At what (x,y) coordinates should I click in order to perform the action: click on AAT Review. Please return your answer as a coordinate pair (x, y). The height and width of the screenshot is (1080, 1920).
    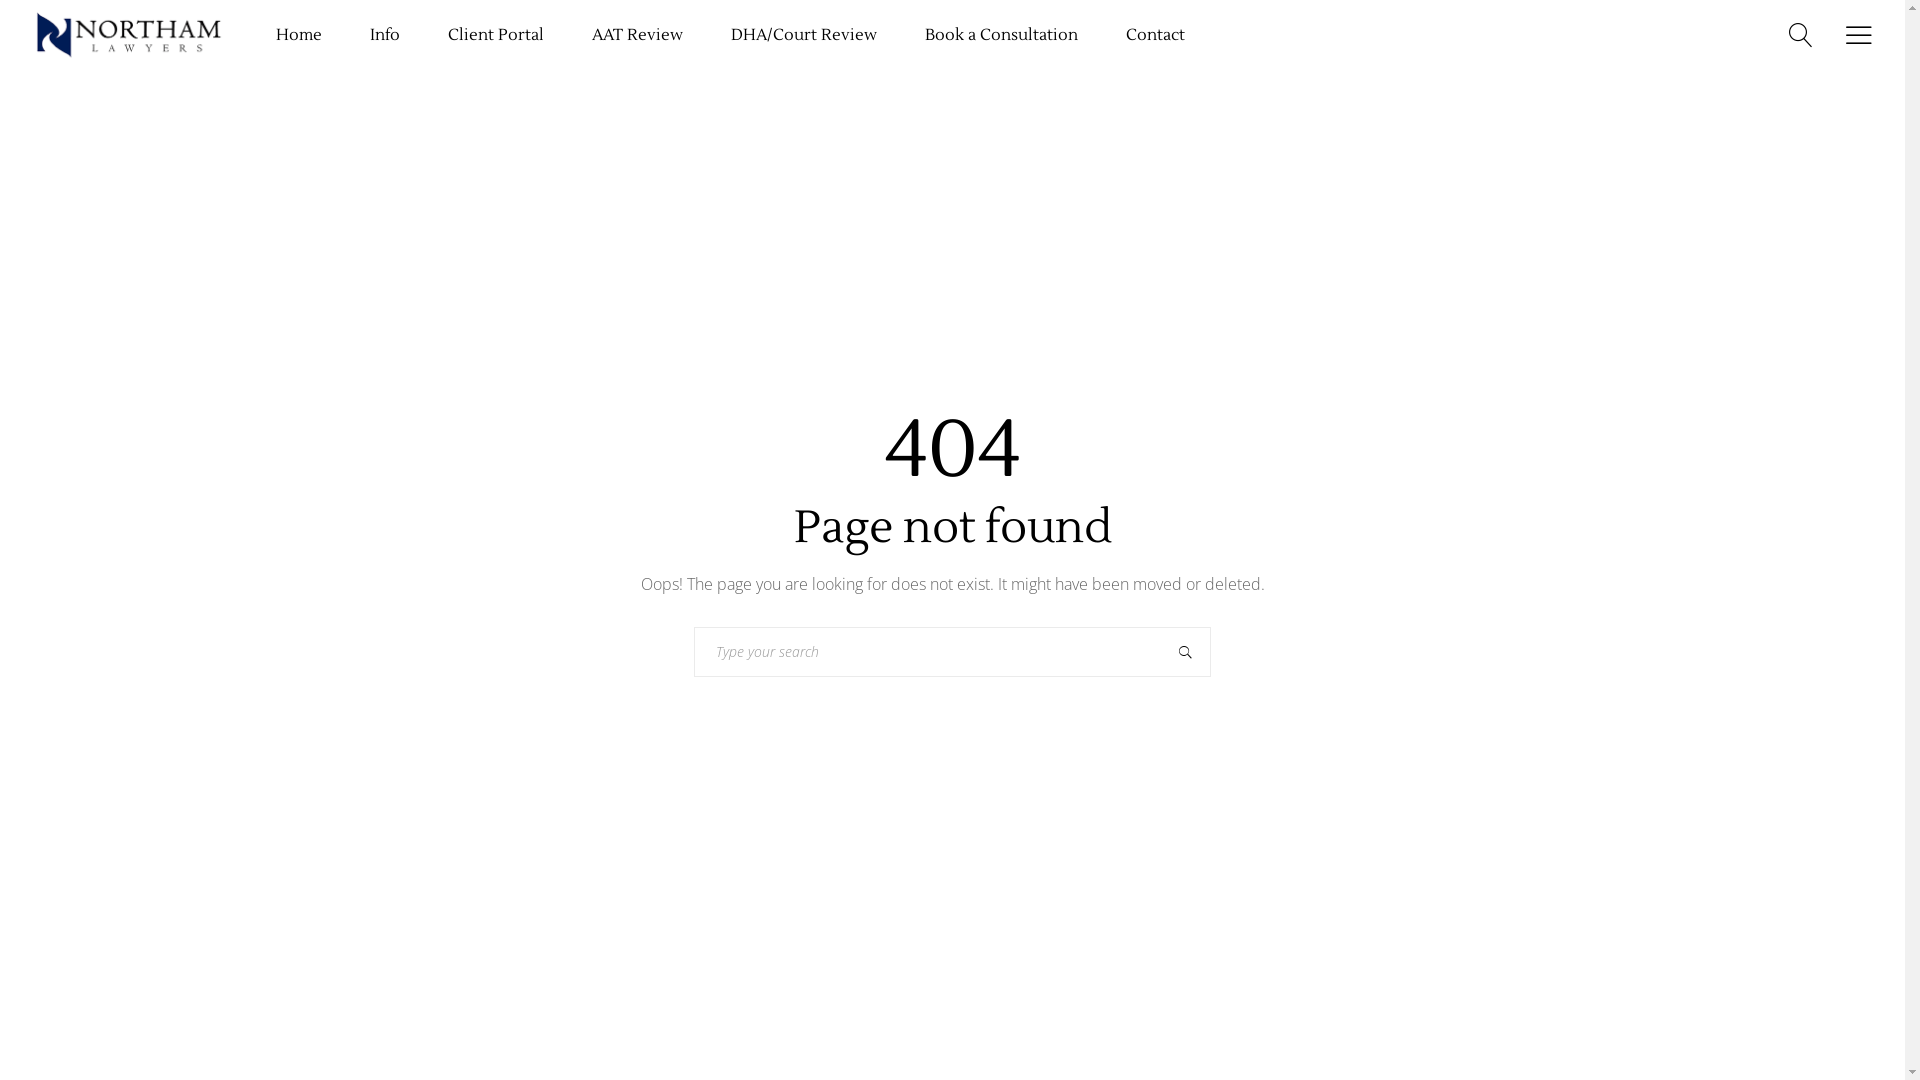
    Looking at the image, I should click on (638, 35).